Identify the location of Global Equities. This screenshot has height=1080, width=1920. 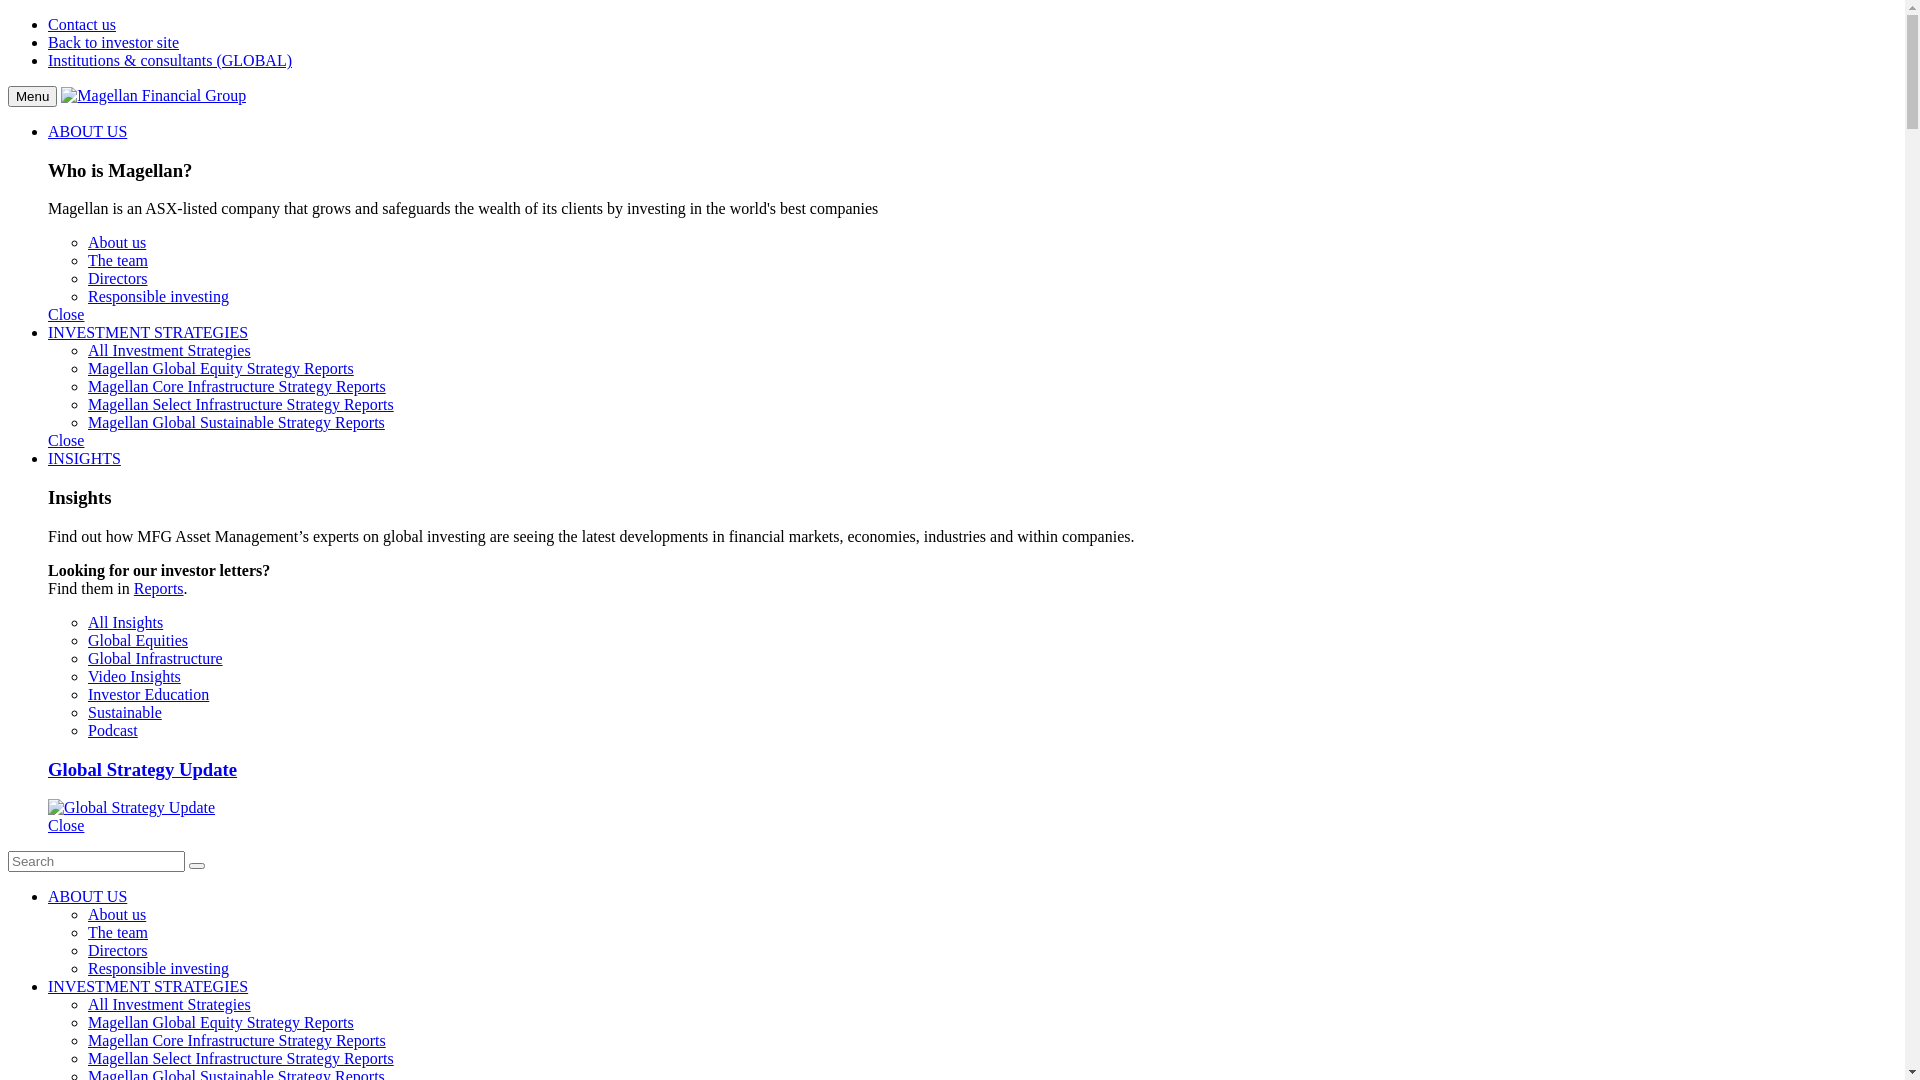
(138, 640).